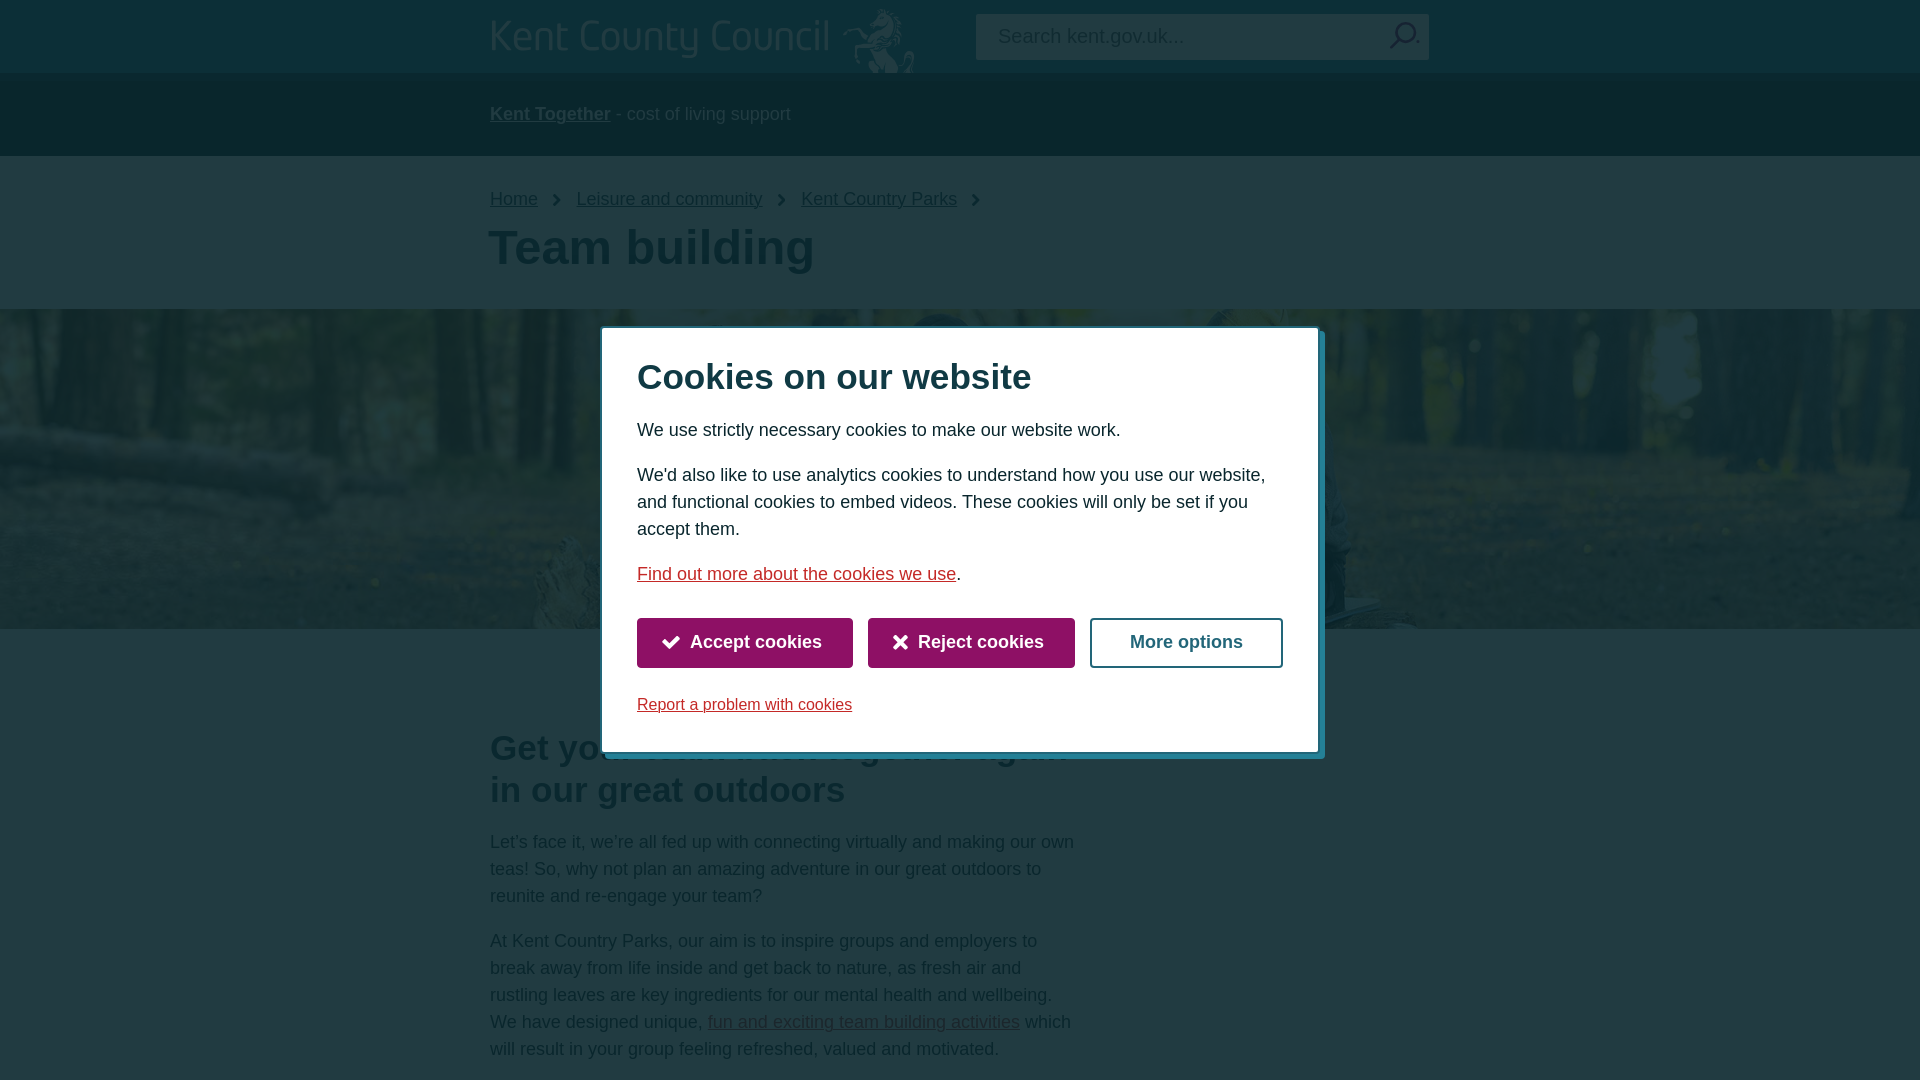 This screenshot has width=1920, height=1080. I want to click on Search, so click(1405, 36).